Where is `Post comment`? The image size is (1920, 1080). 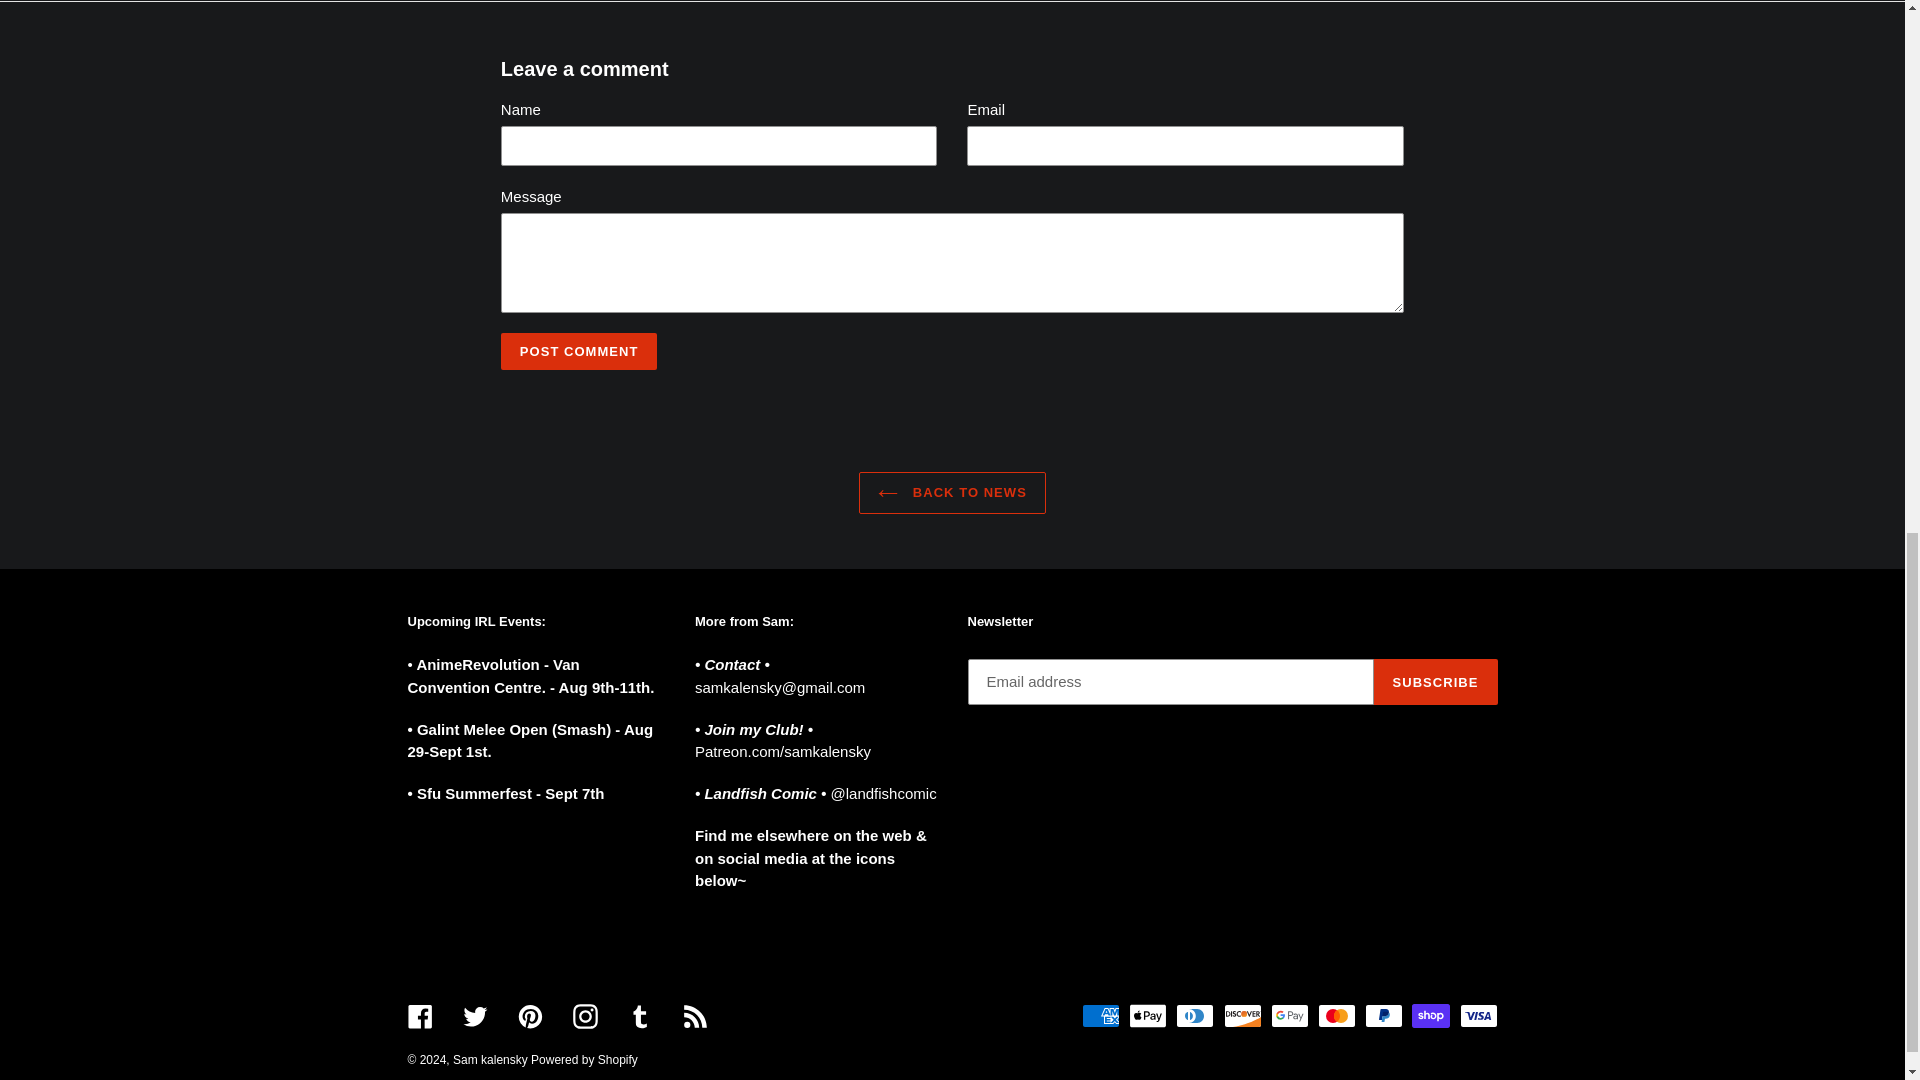
Post comment is located at coordinates (580, 352).